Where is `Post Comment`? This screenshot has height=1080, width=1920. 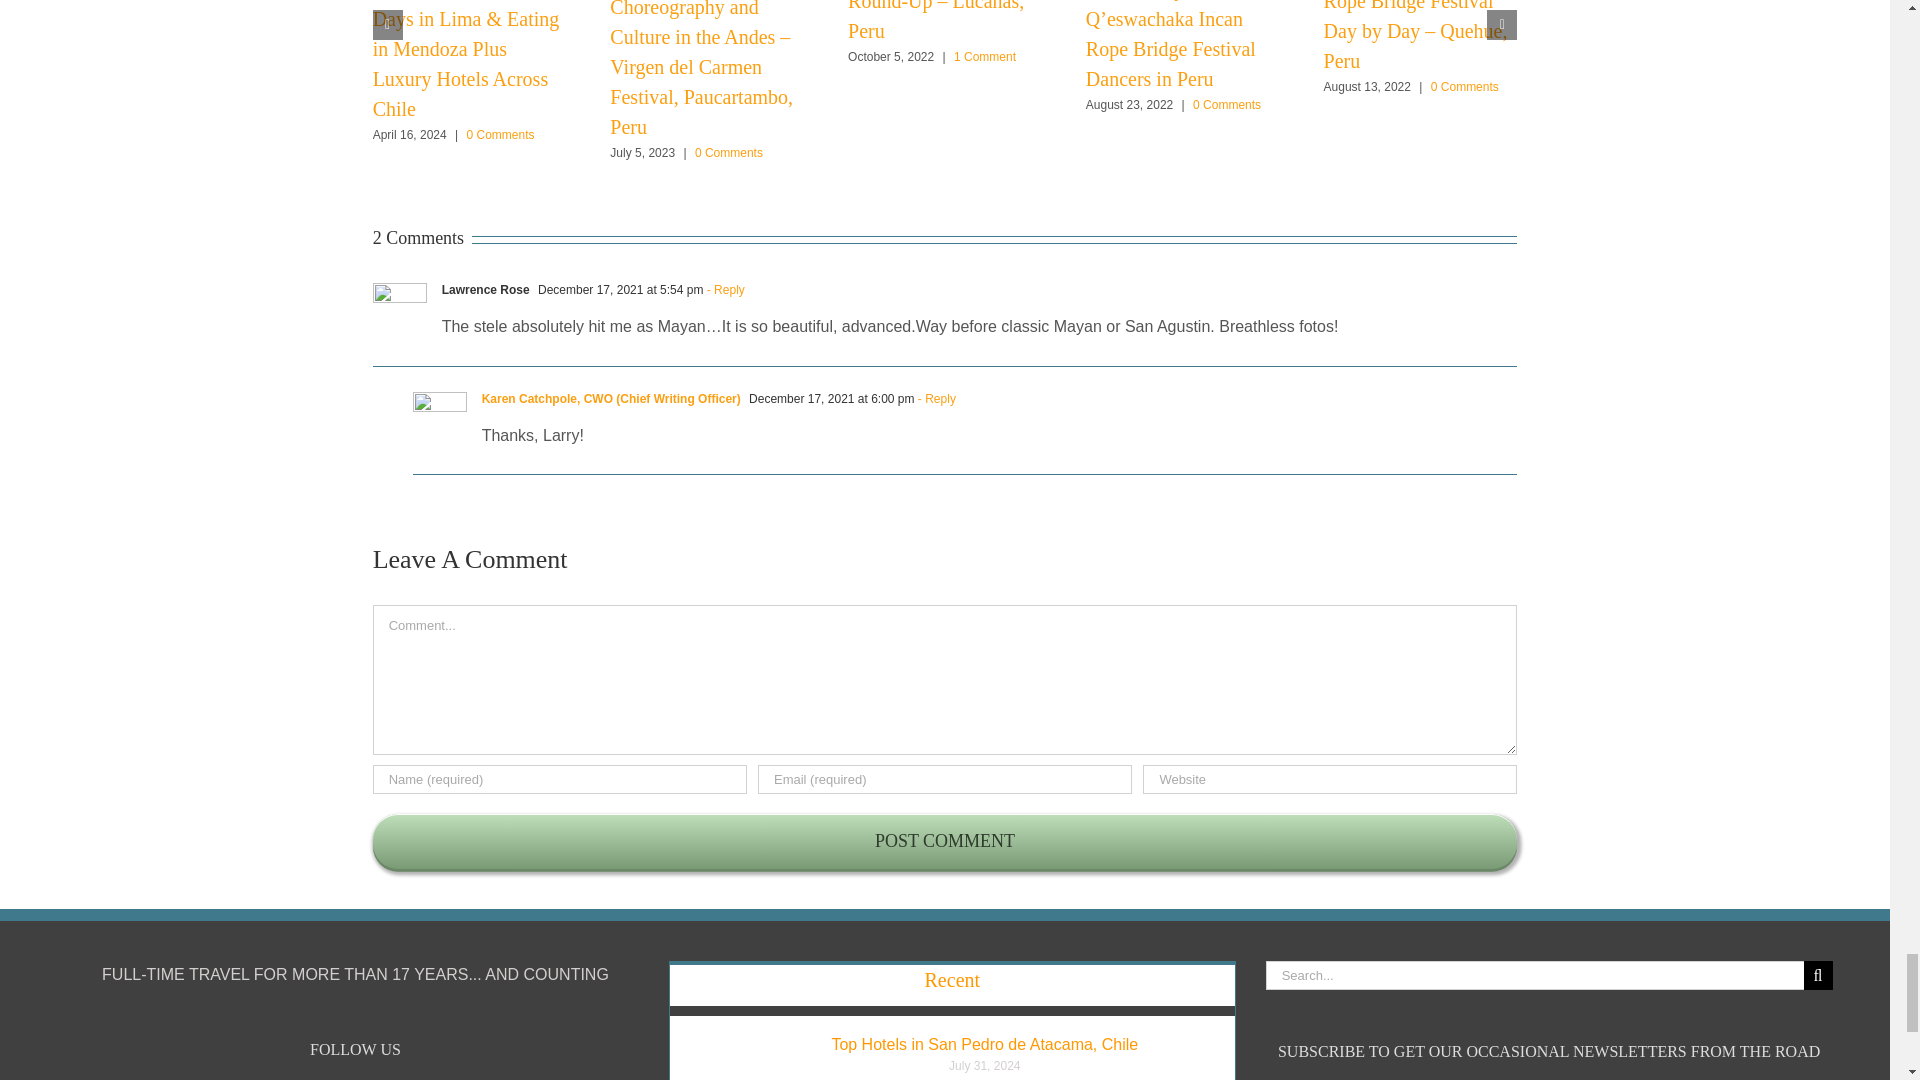 Post Comment is located at coordinates (945, 842).